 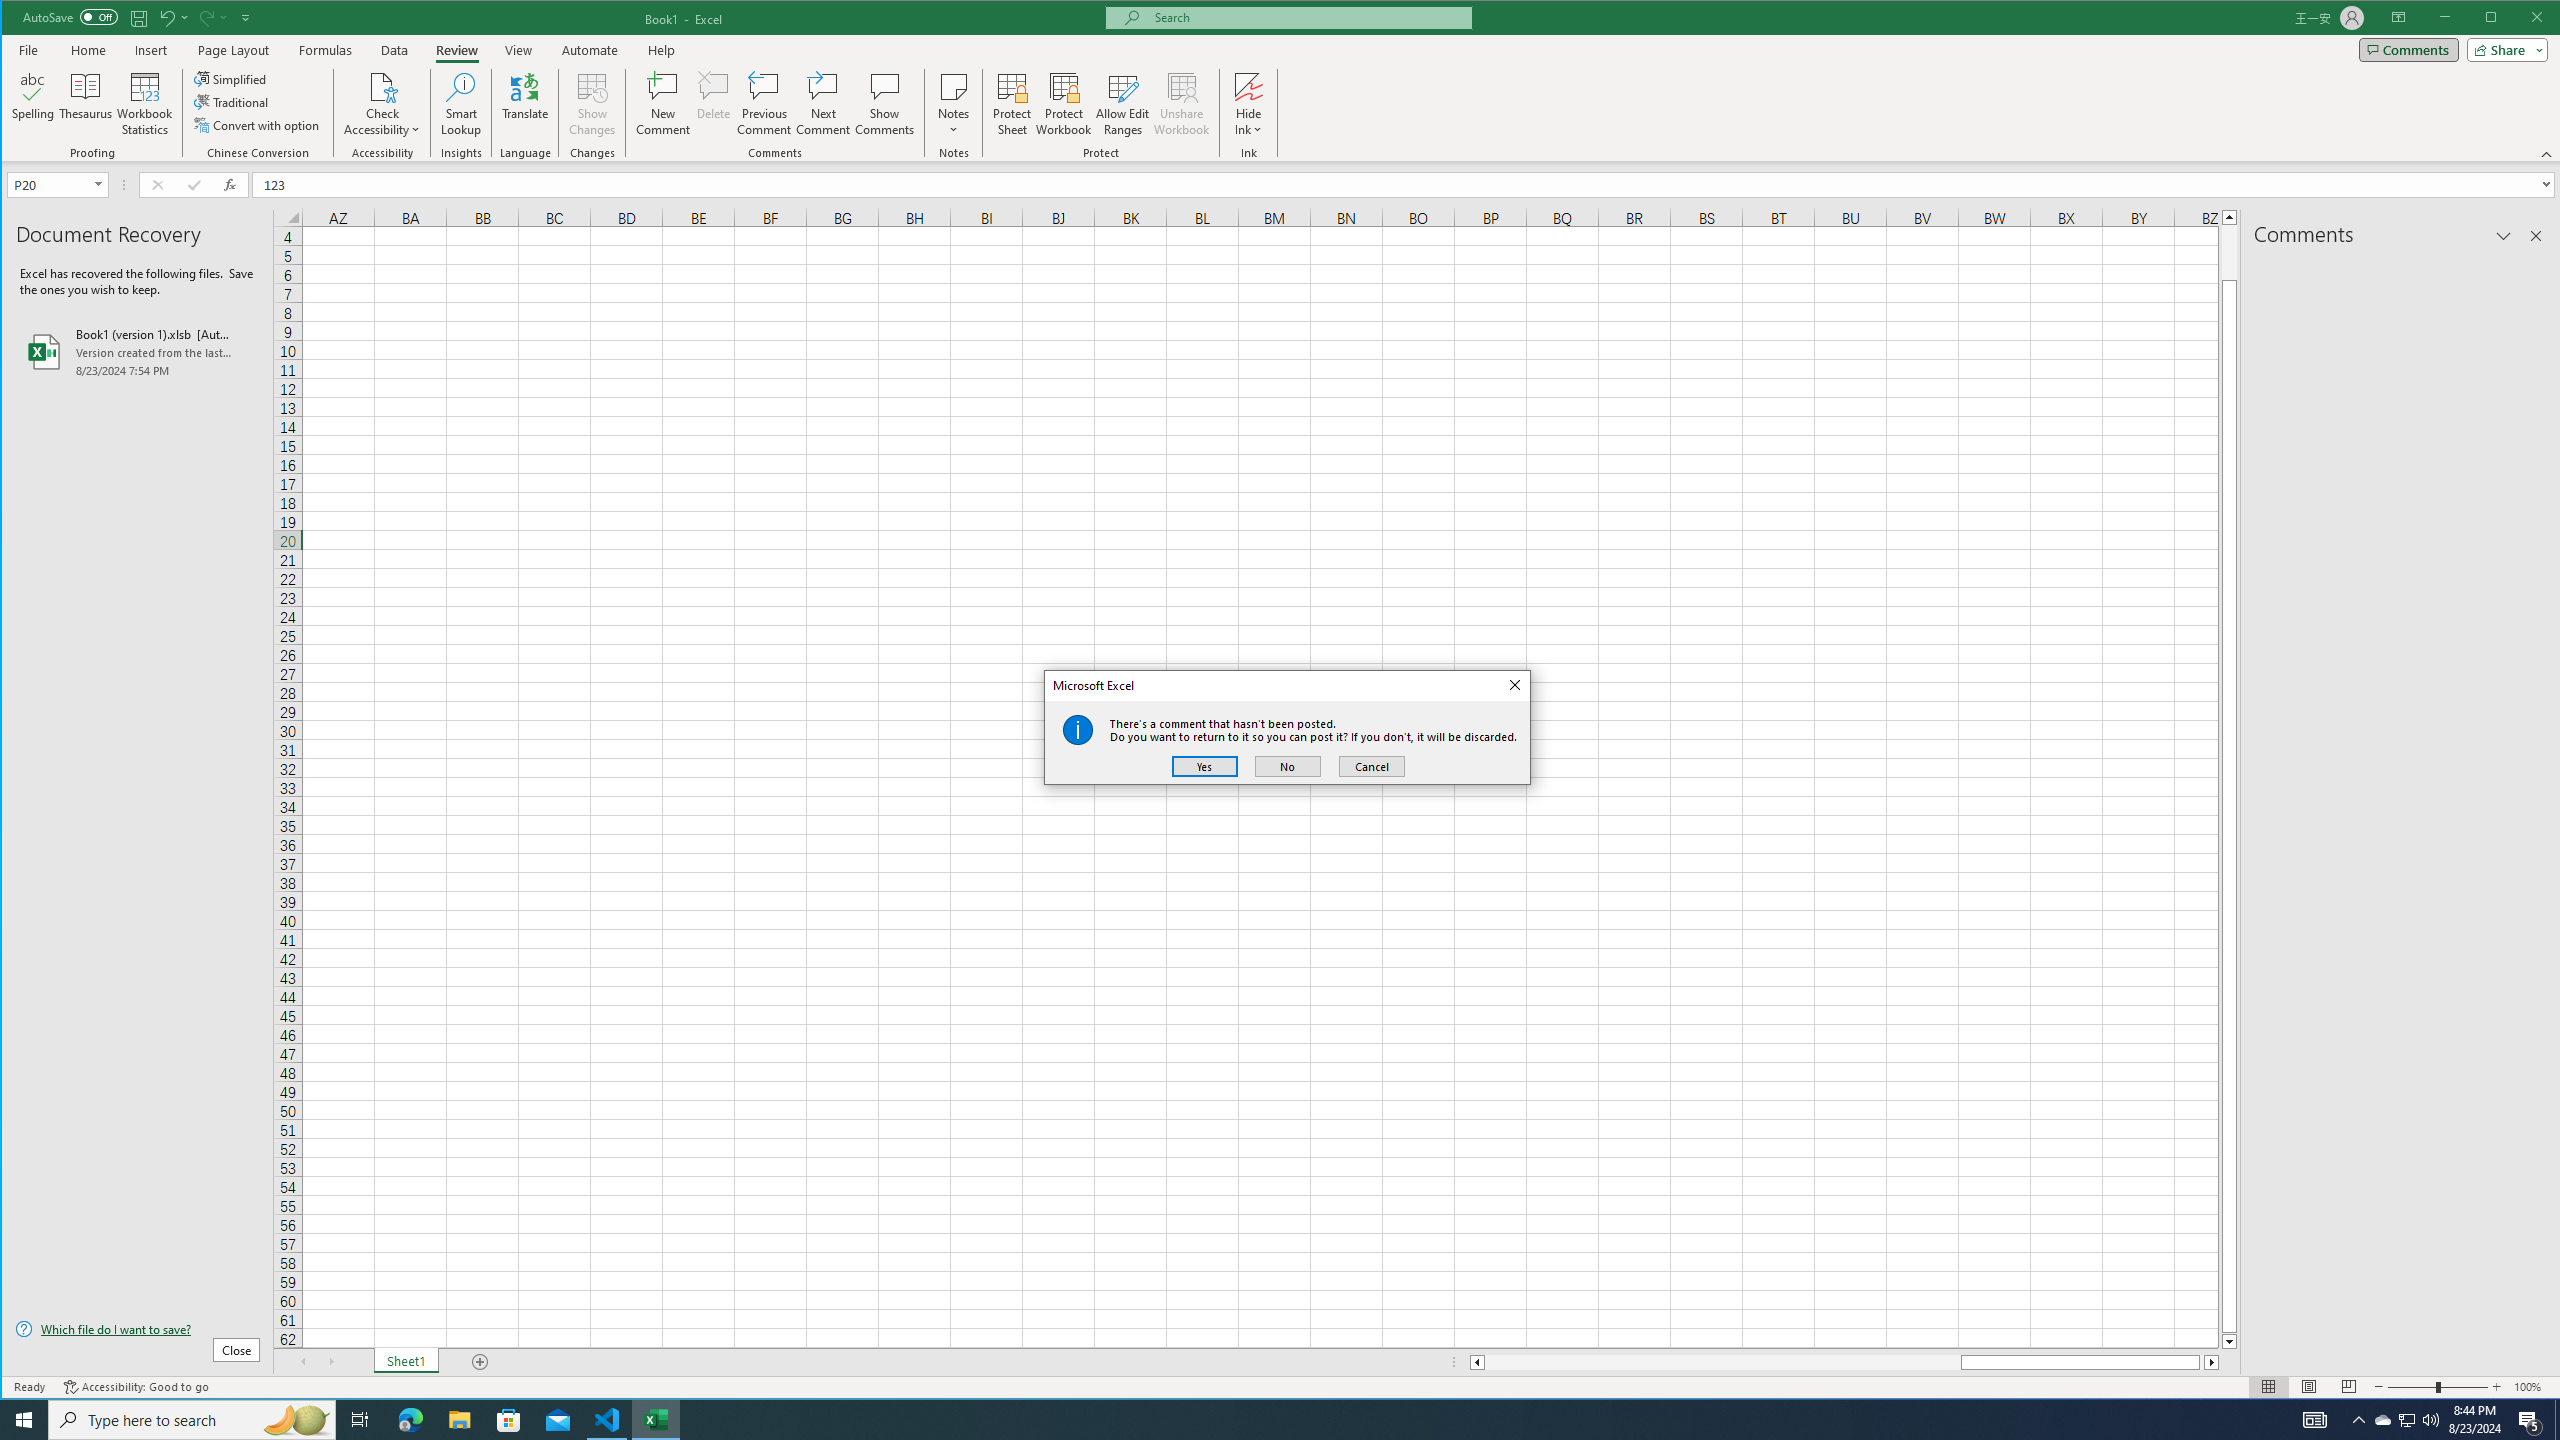 I want to click on AutomationID: 4105, so click(x=2315, y=1420).